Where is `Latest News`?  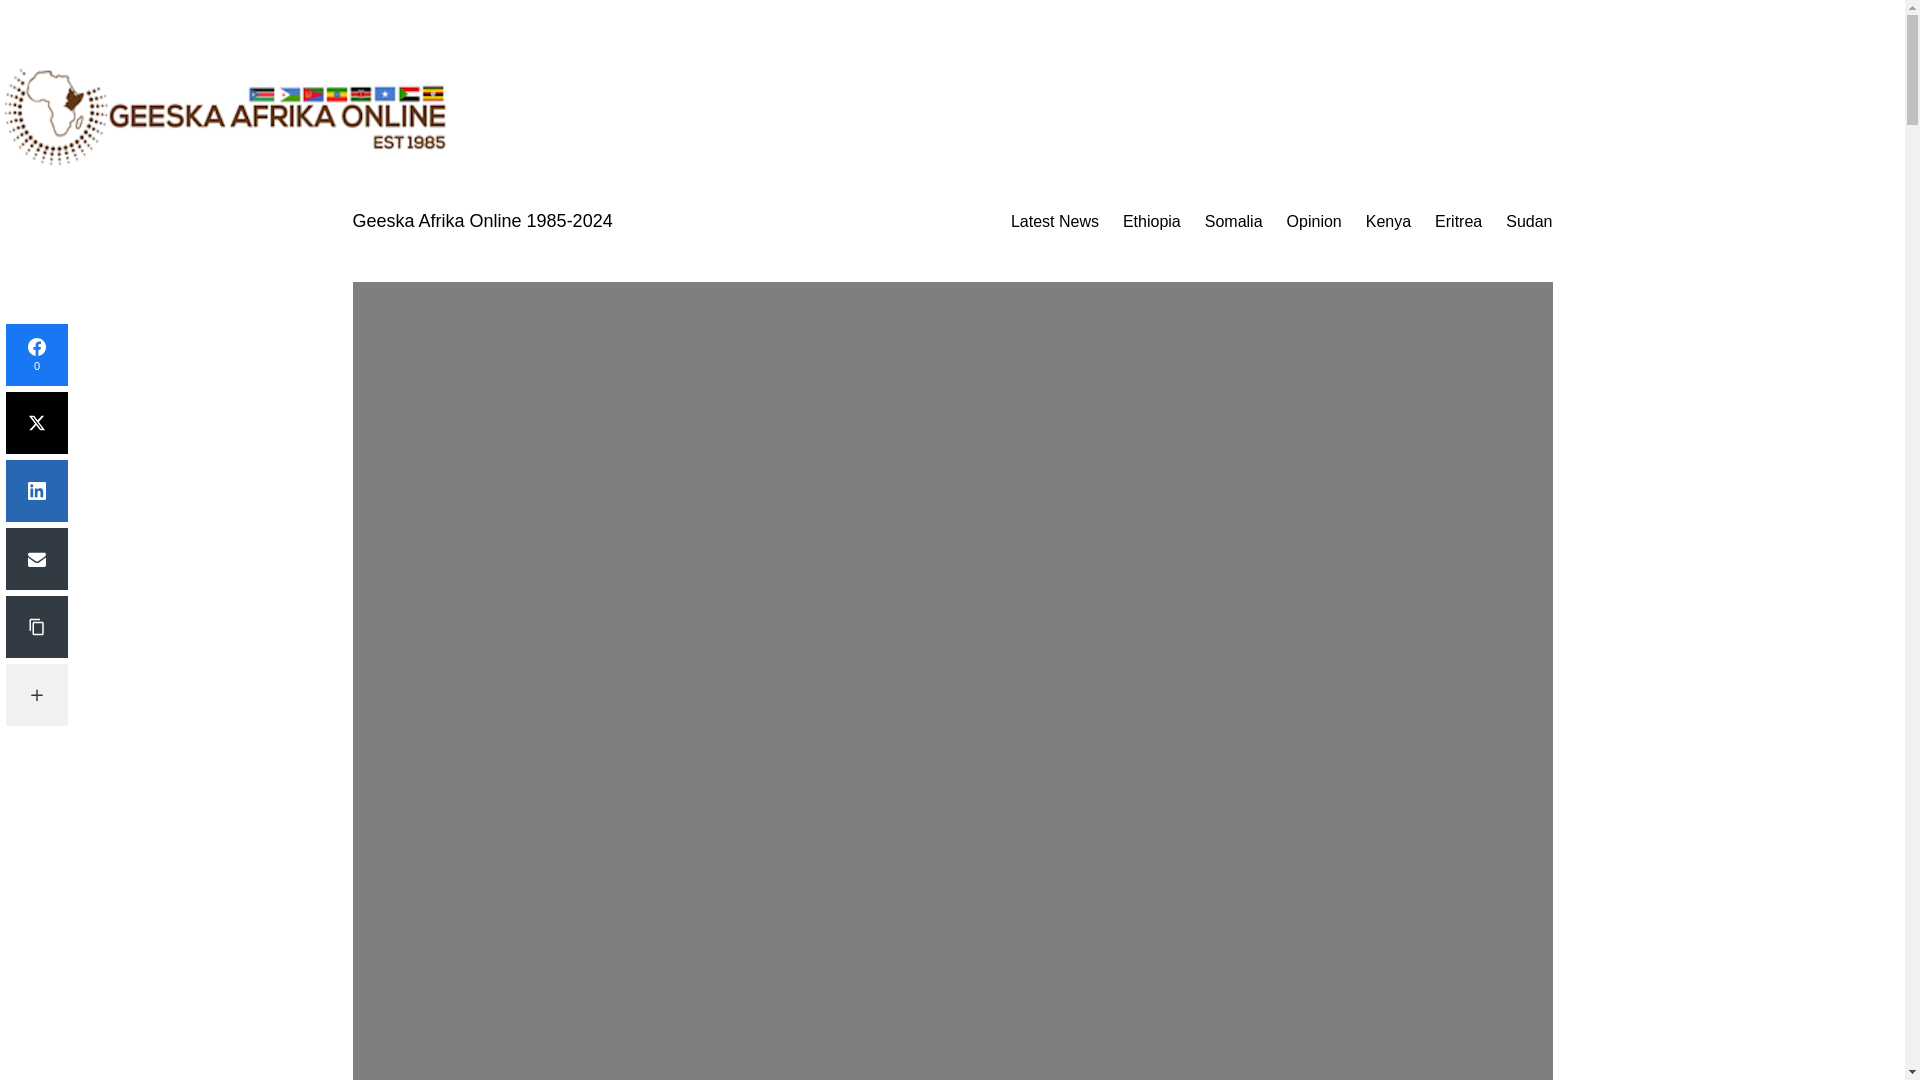
Latest News is located at coordinates (1054, 222).